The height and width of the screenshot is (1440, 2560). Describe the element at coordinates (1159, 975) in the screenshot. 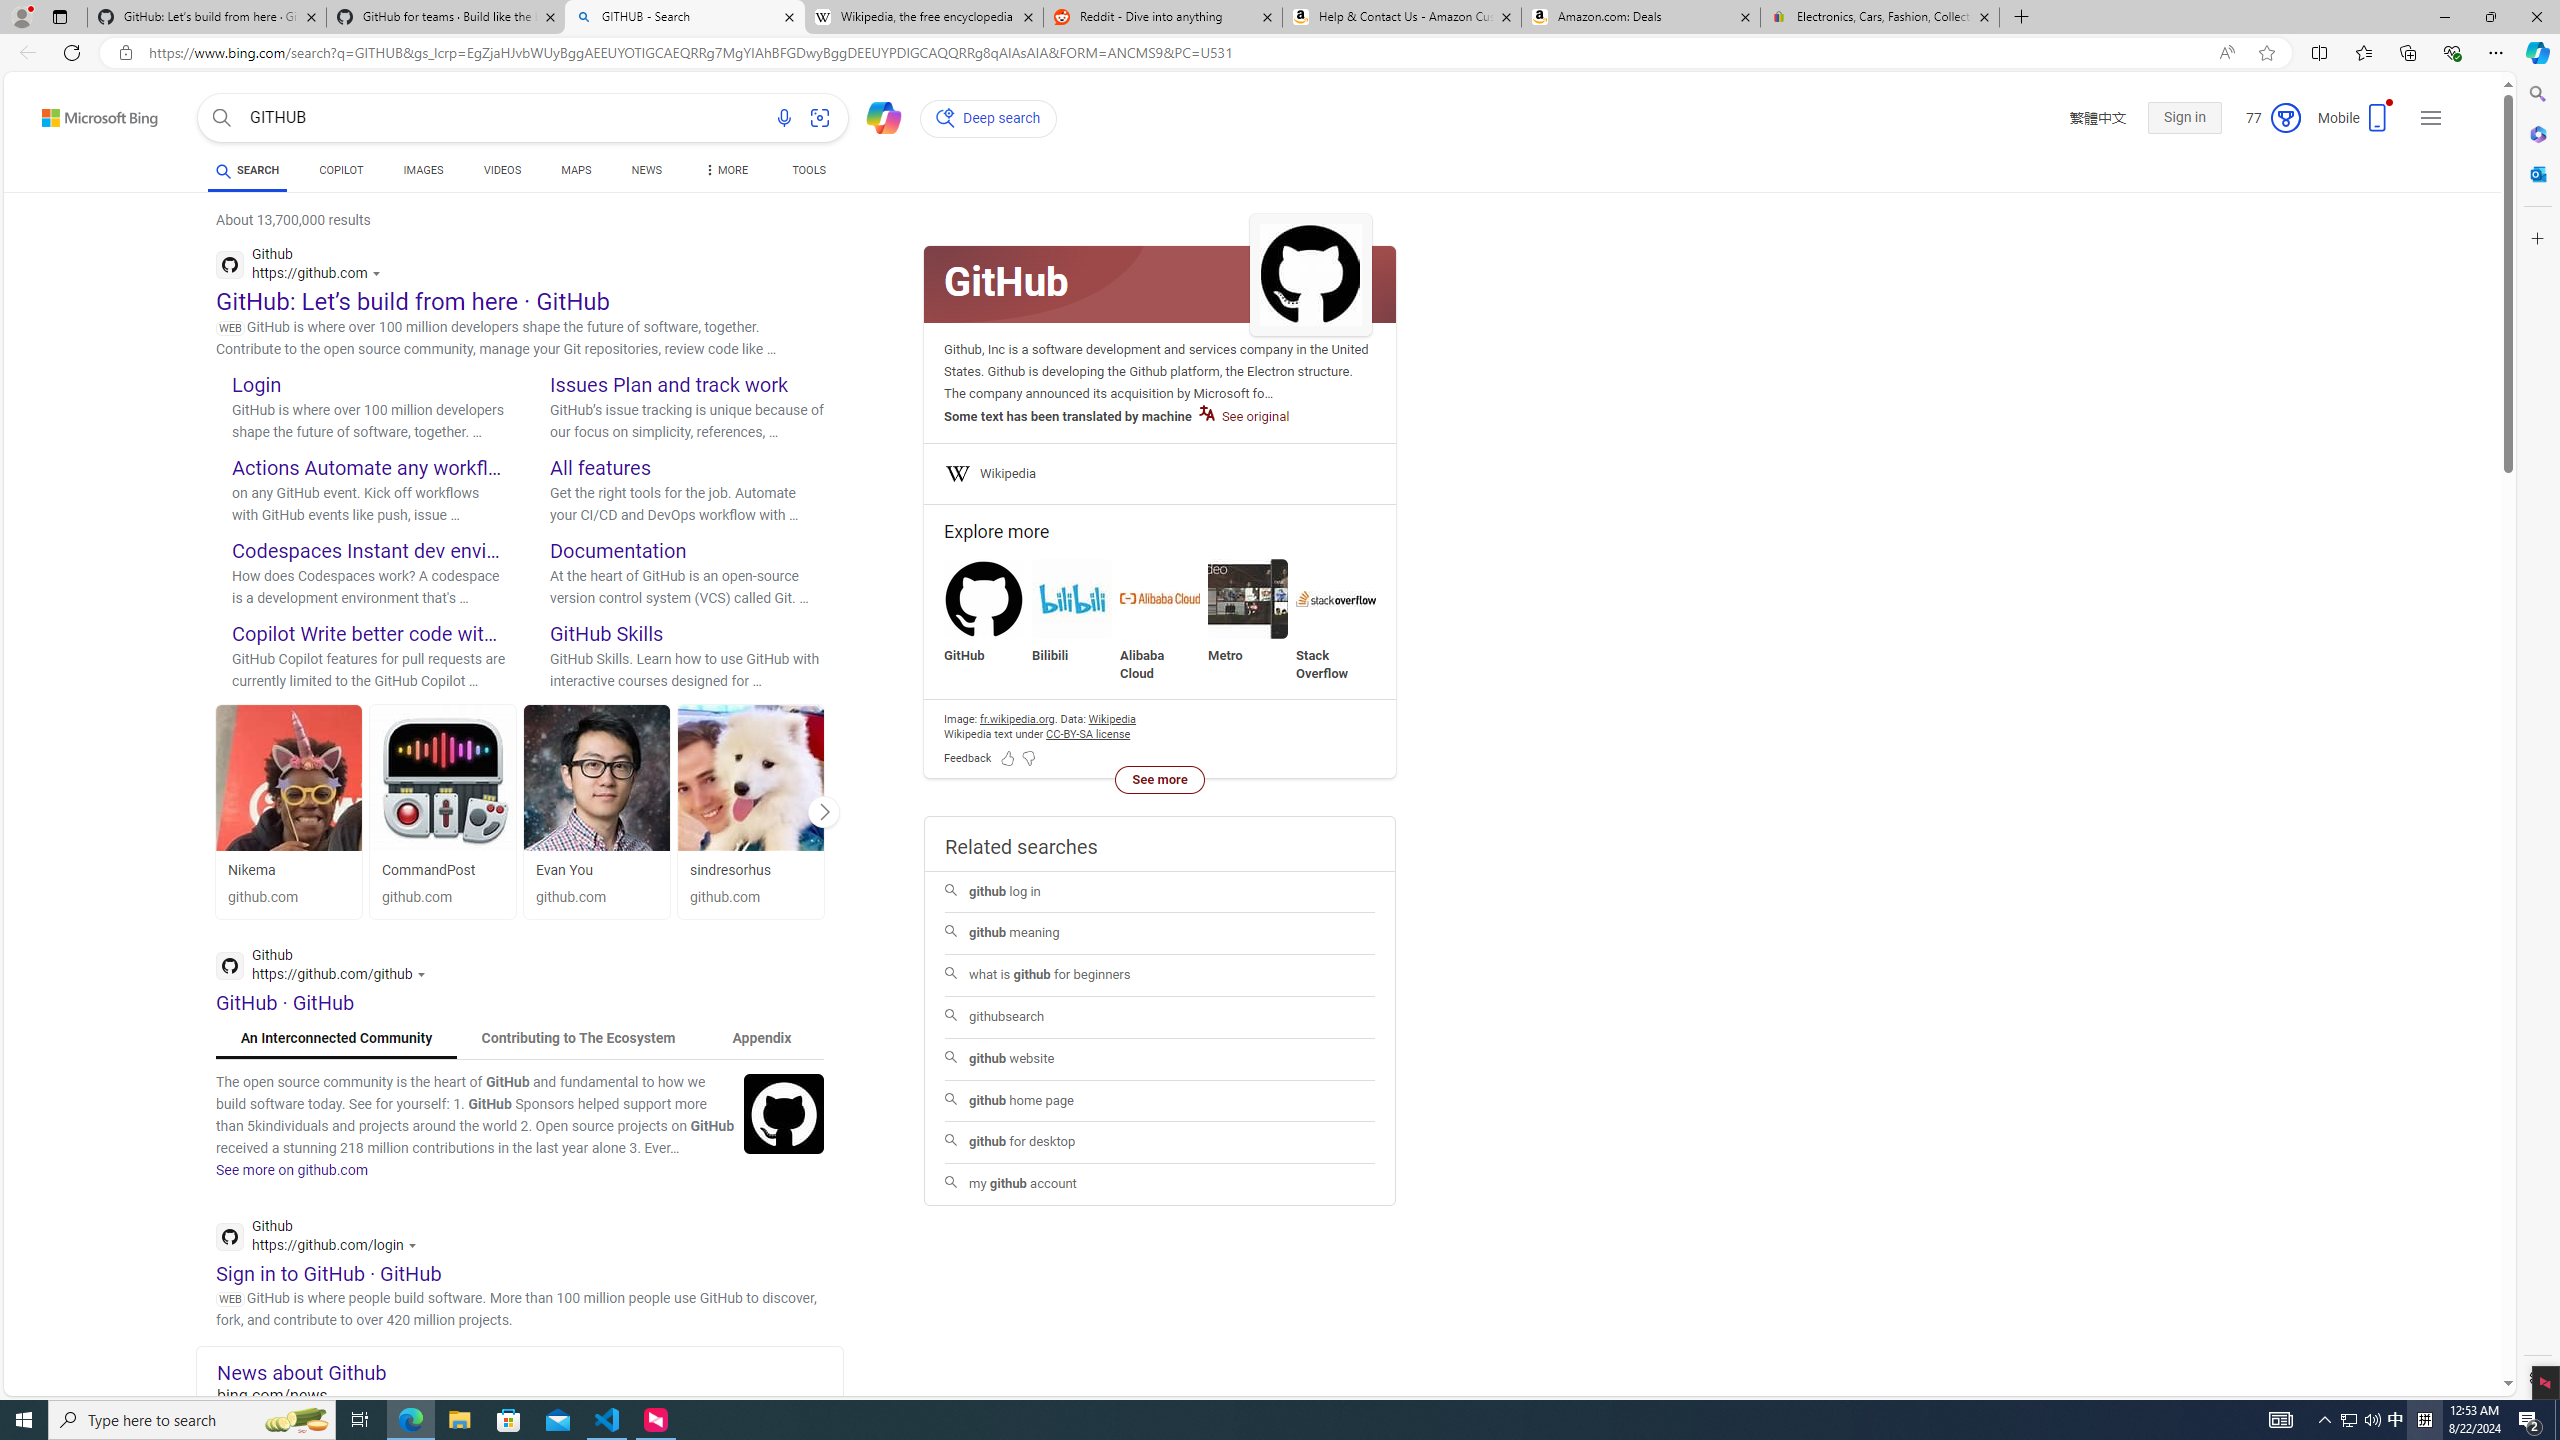

I see `what is github for beginners` at that location.